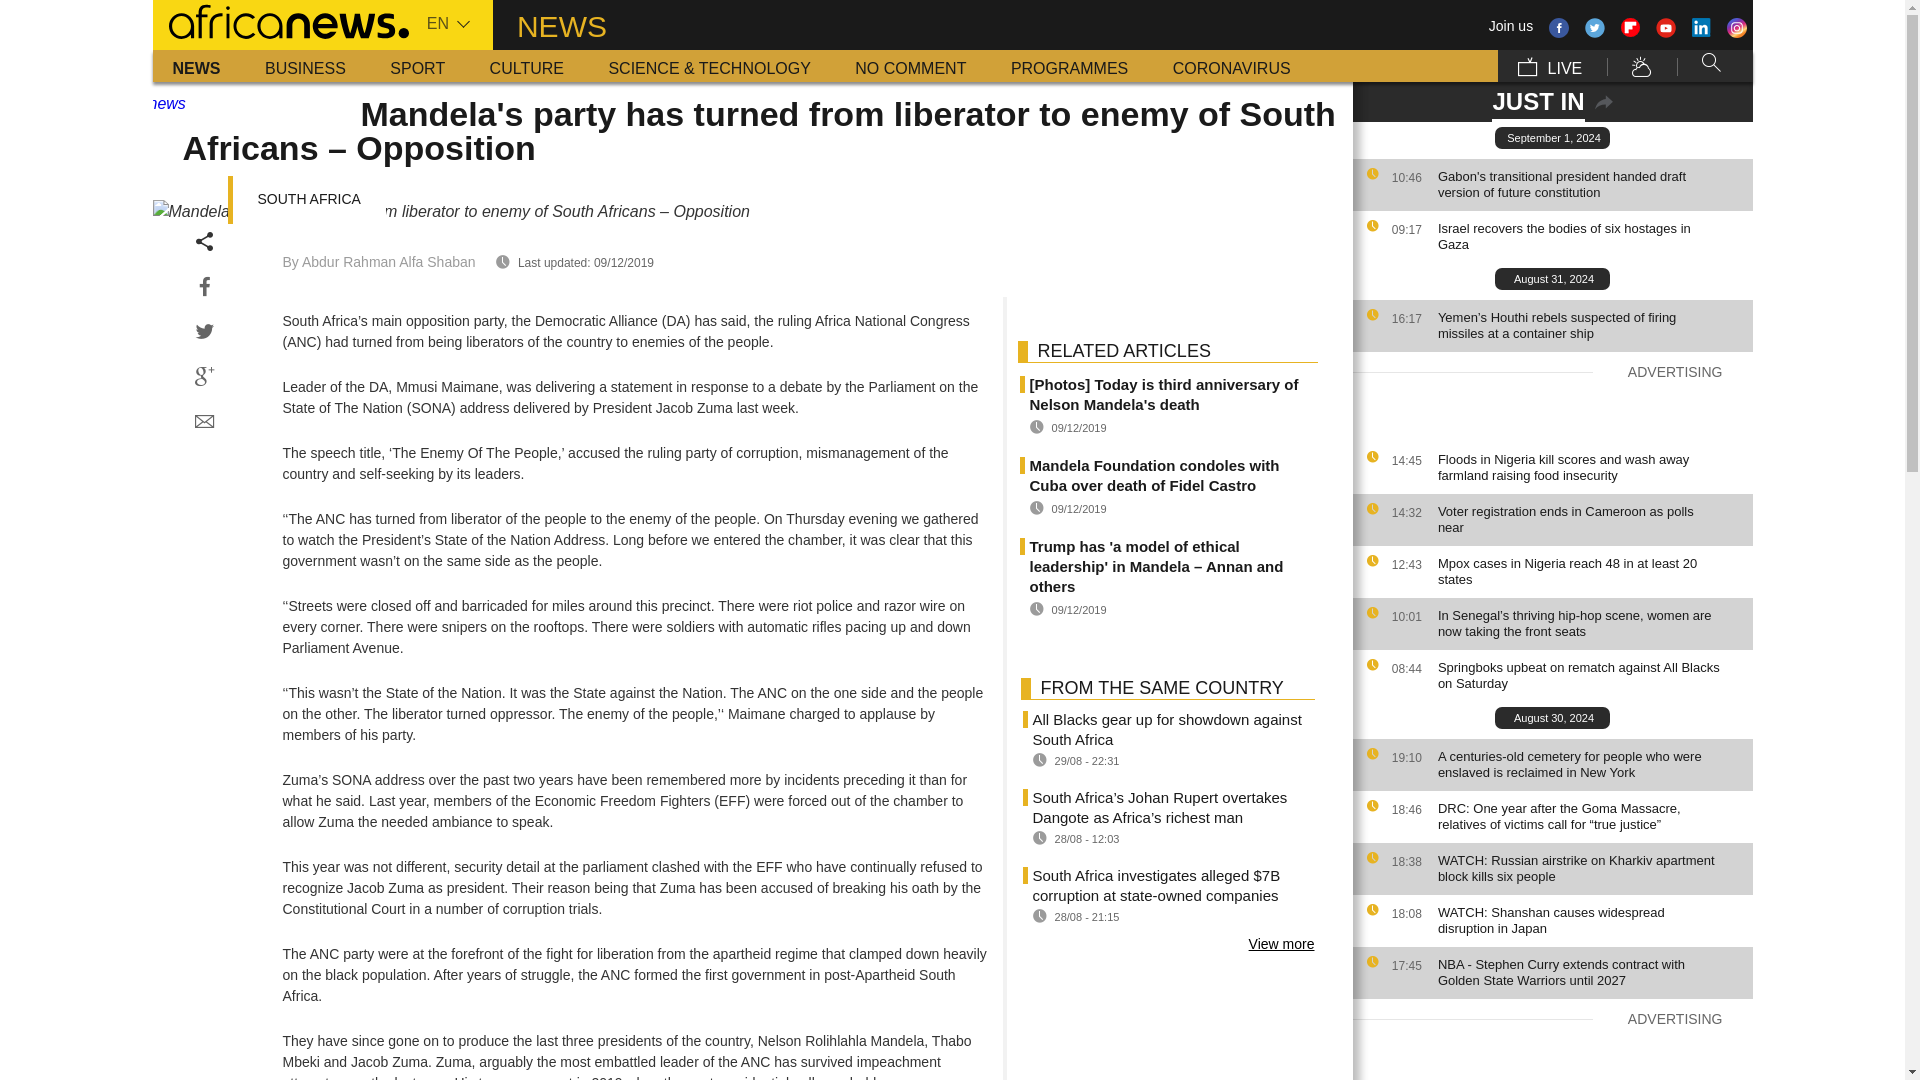 This screenshot has width=1920, height=1080. What do you see at coordinates (1590, 236) in the screenshot?
I see `Israel recovers the bodies of six hostages in Gaza` at bounding box center [1590, 236].